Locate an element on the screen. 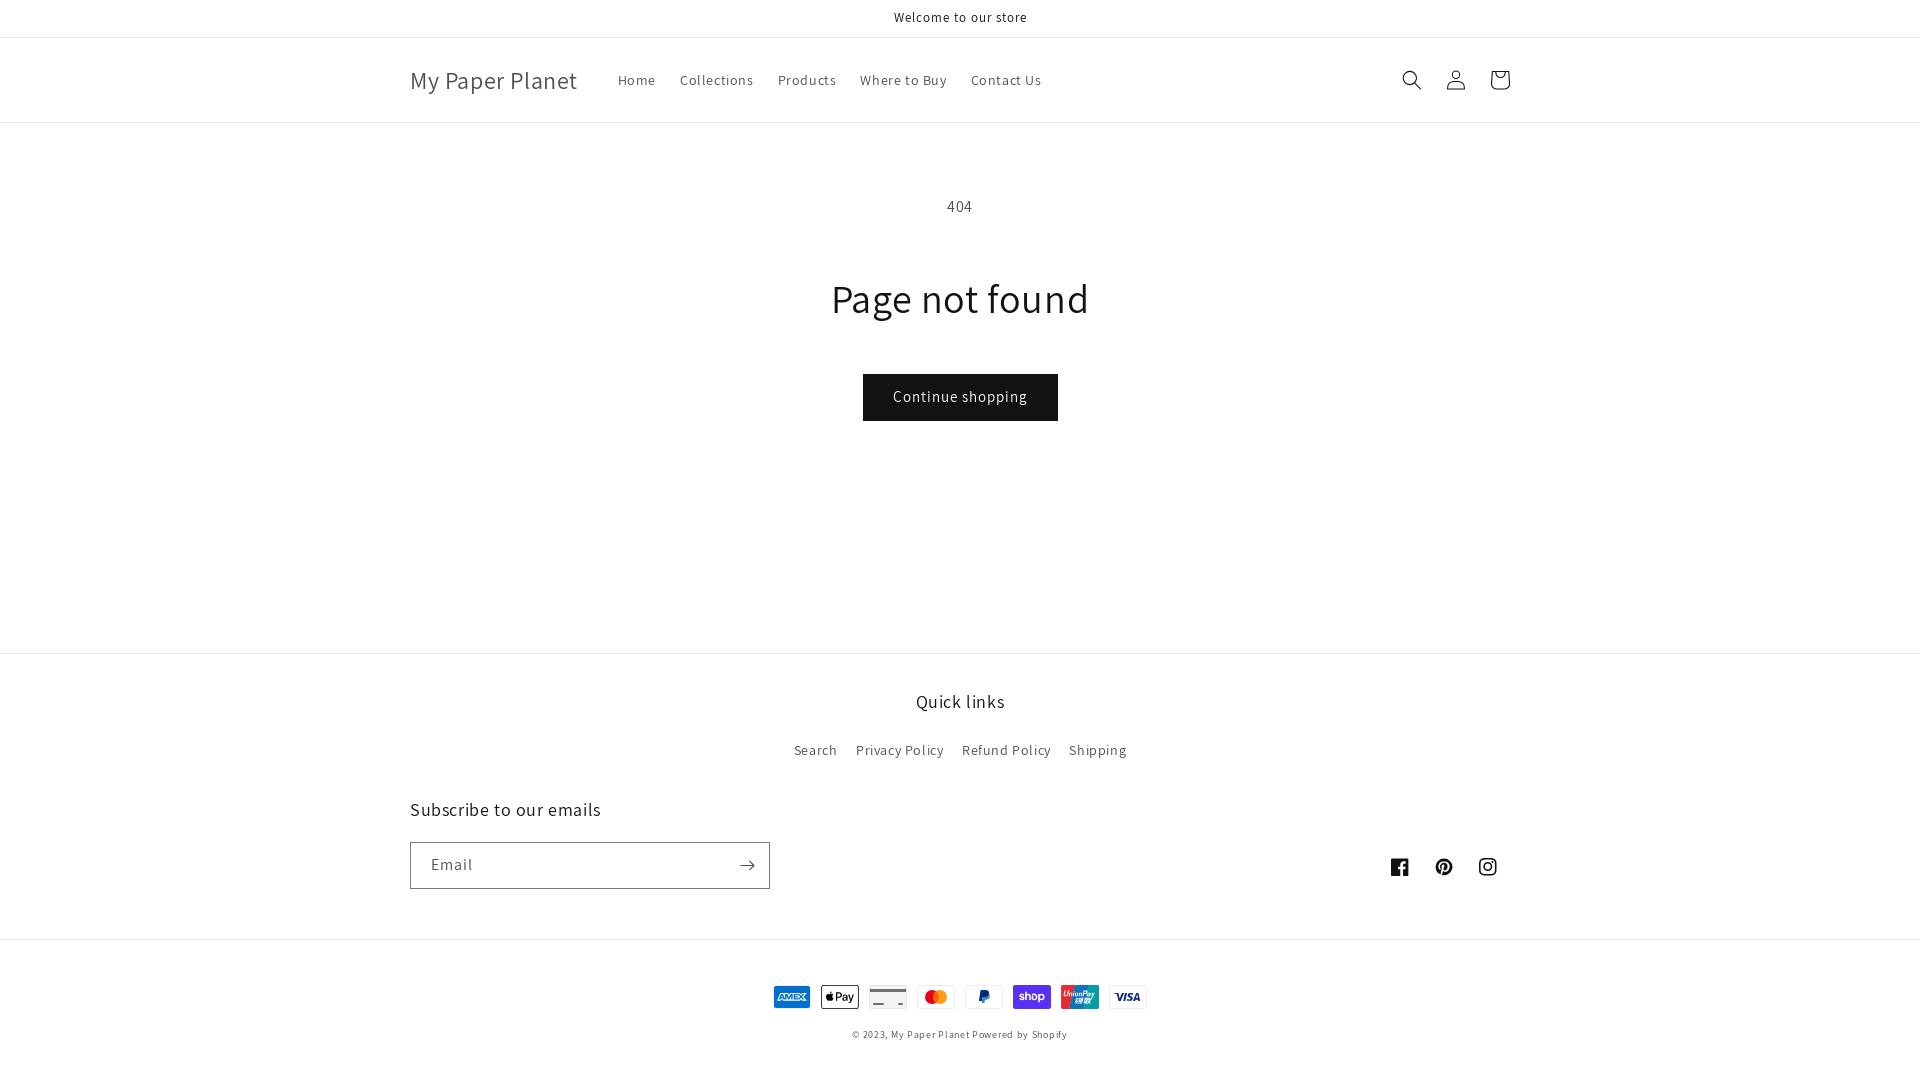 Image resolution: width=1920 pixels, height=1080 pixels. Log in is located at coordinates (1456, 80).